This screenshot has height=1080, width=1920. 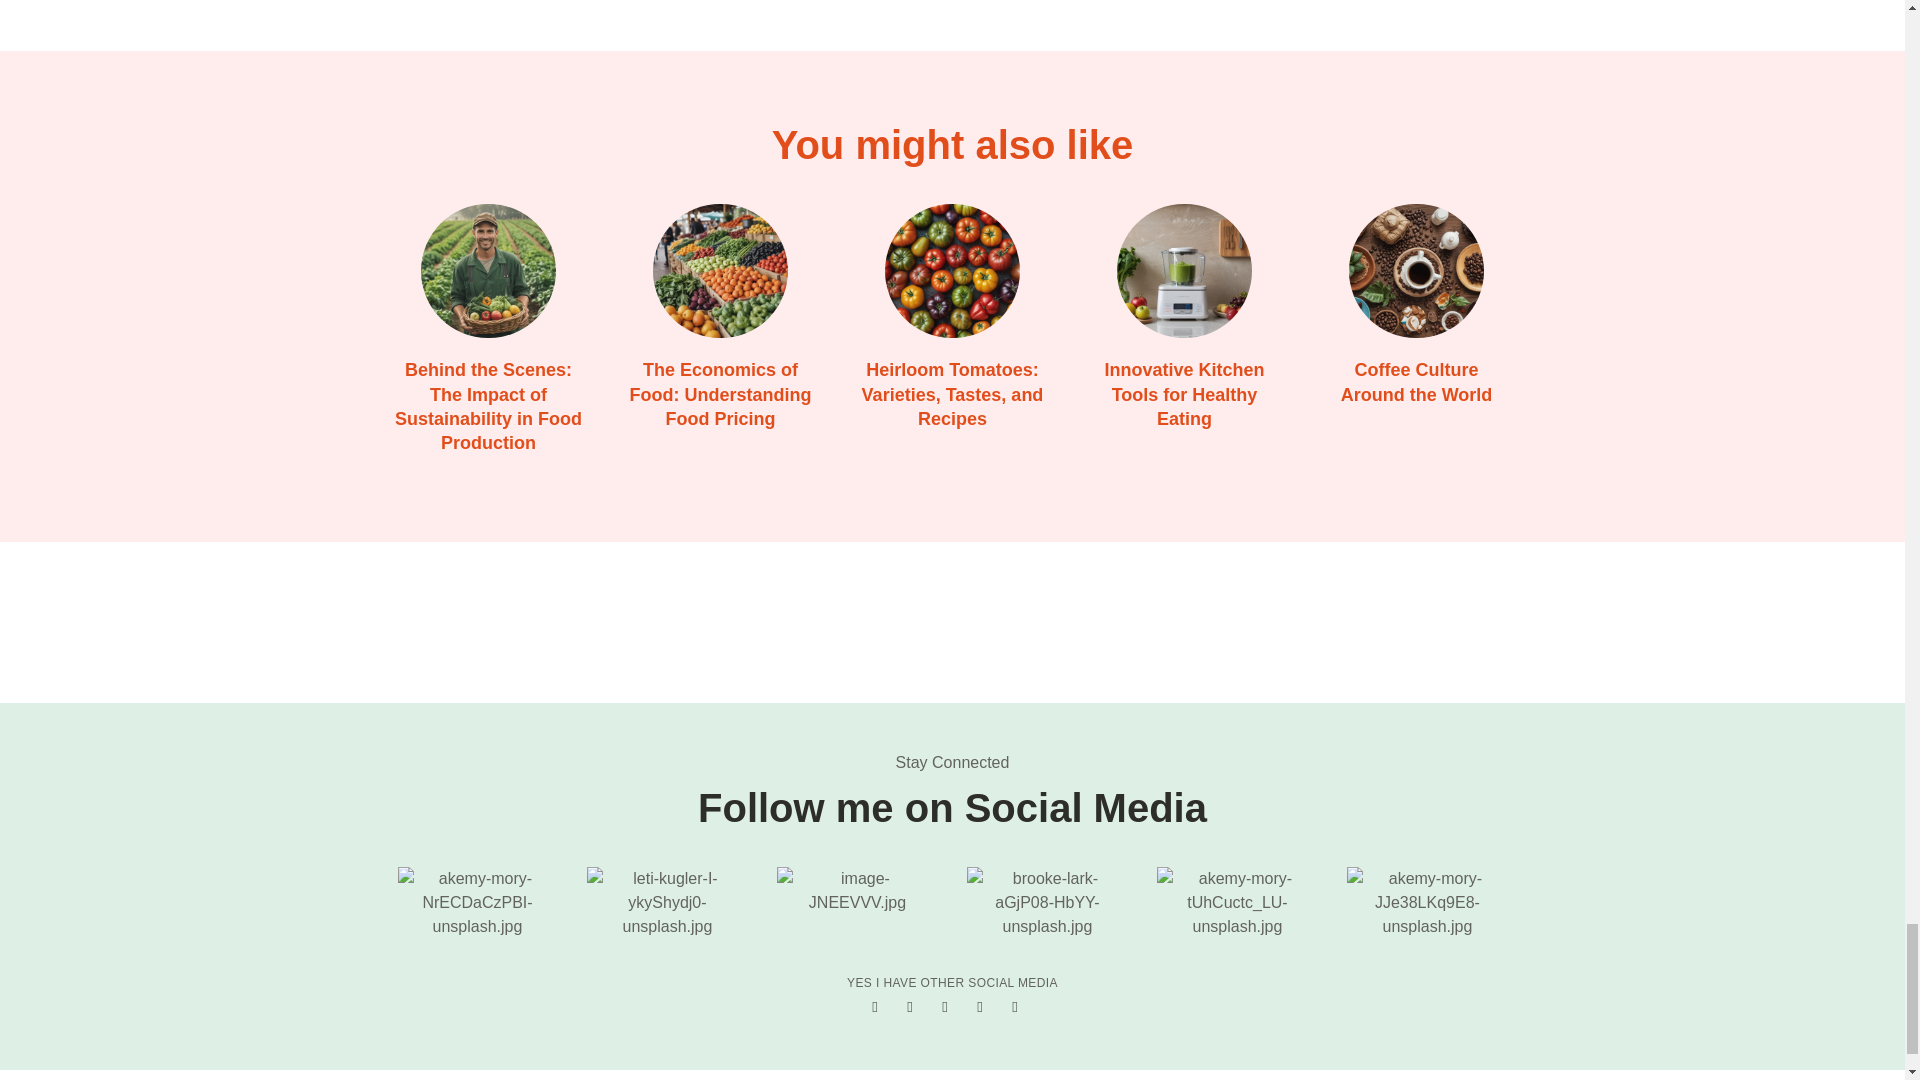 I want to click on Innovative Kitchen Tools for Healthy Eating, so click(x=1183, y=271).